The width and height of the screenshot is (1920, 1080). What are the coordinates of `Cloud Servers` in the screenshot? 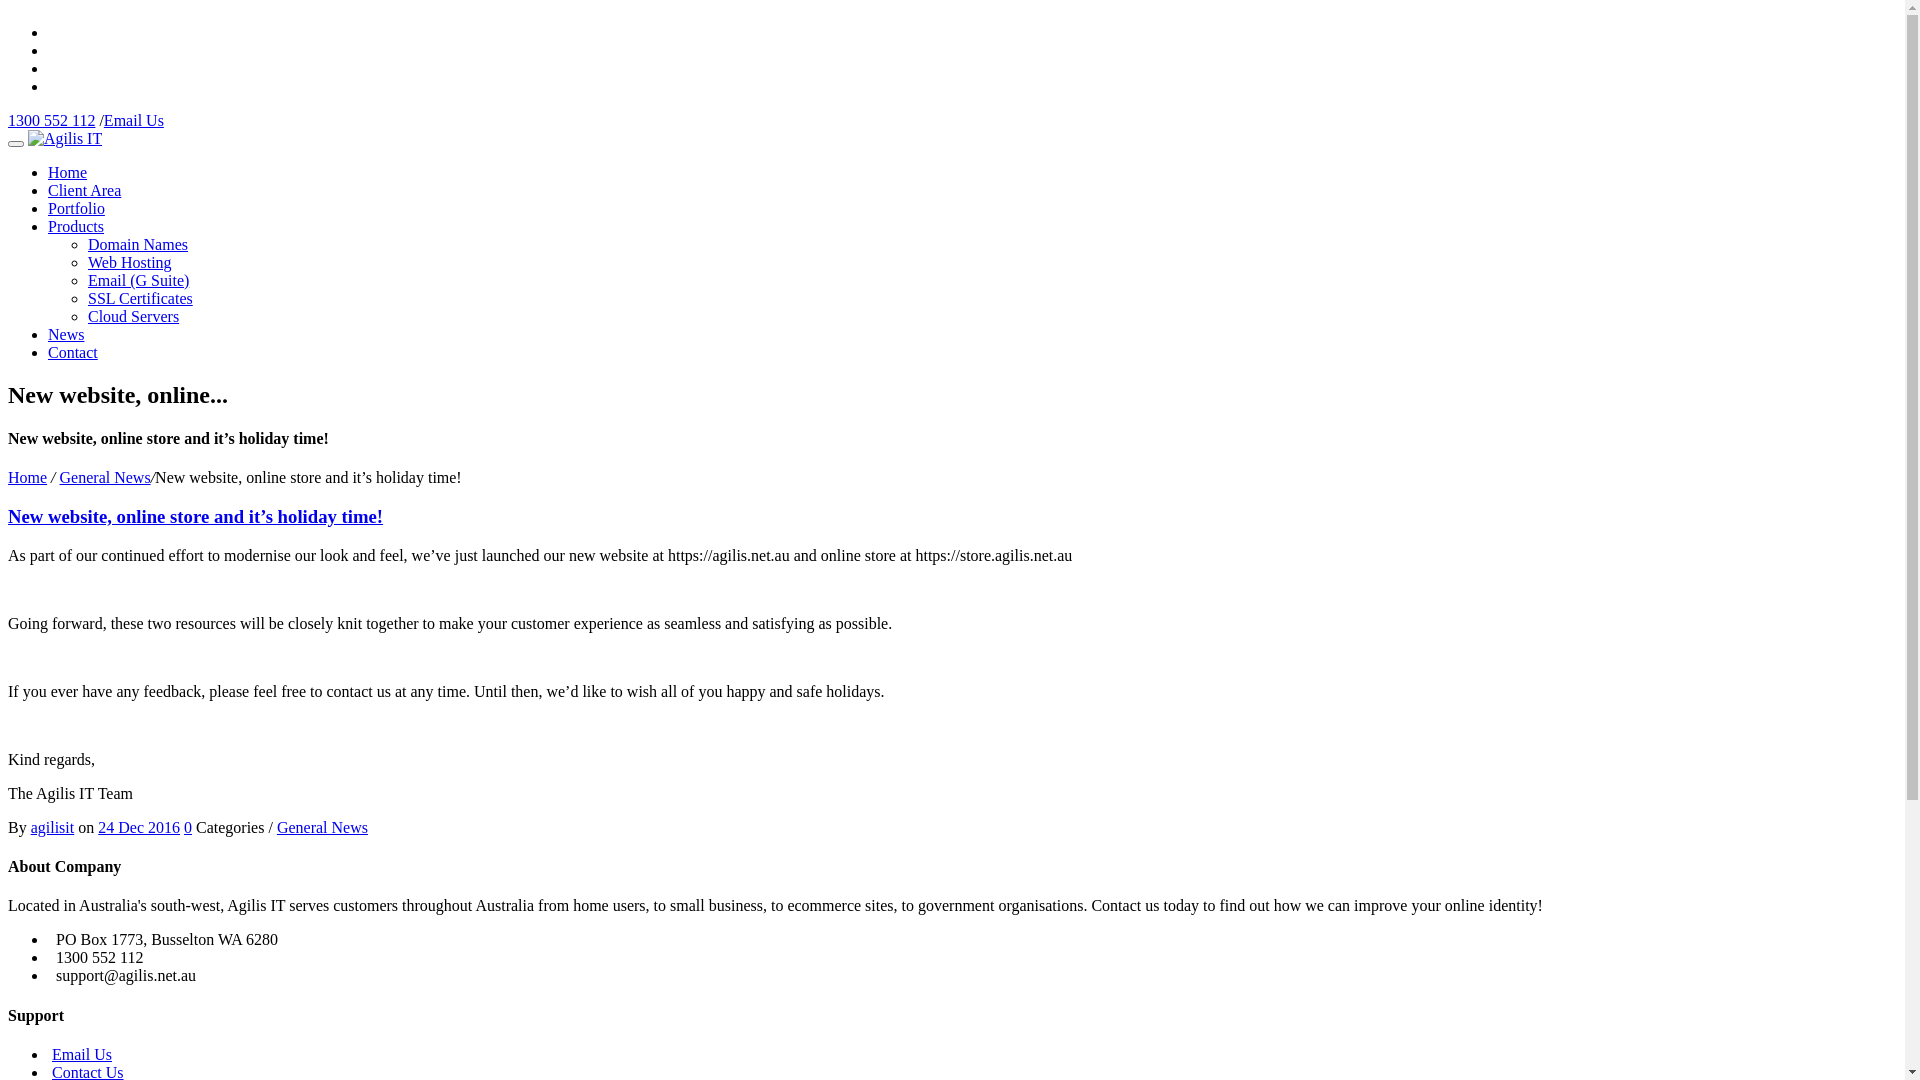 It's located at (134, 316).